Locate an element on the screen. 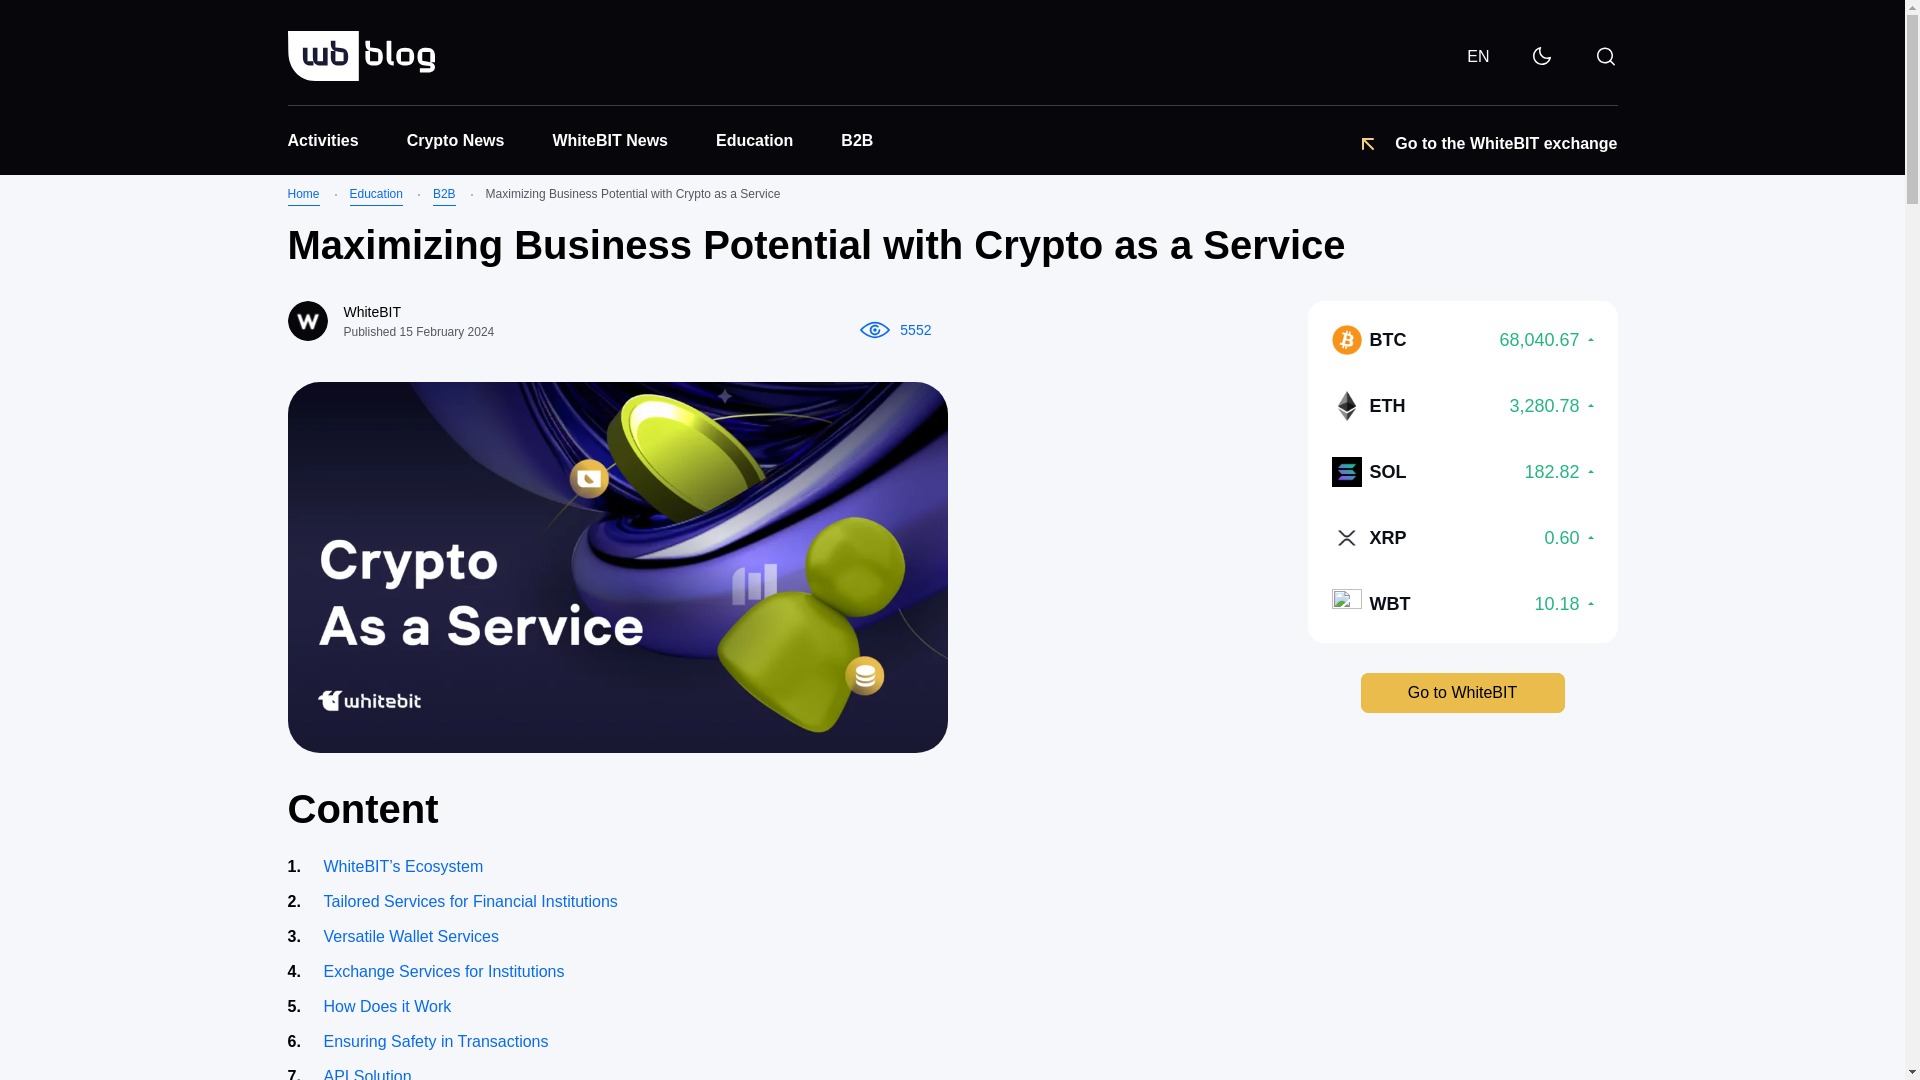 Image resolution: width=1920 pixels, height=1080 pixels. Crypto News is located at coordinates (1462, 406).